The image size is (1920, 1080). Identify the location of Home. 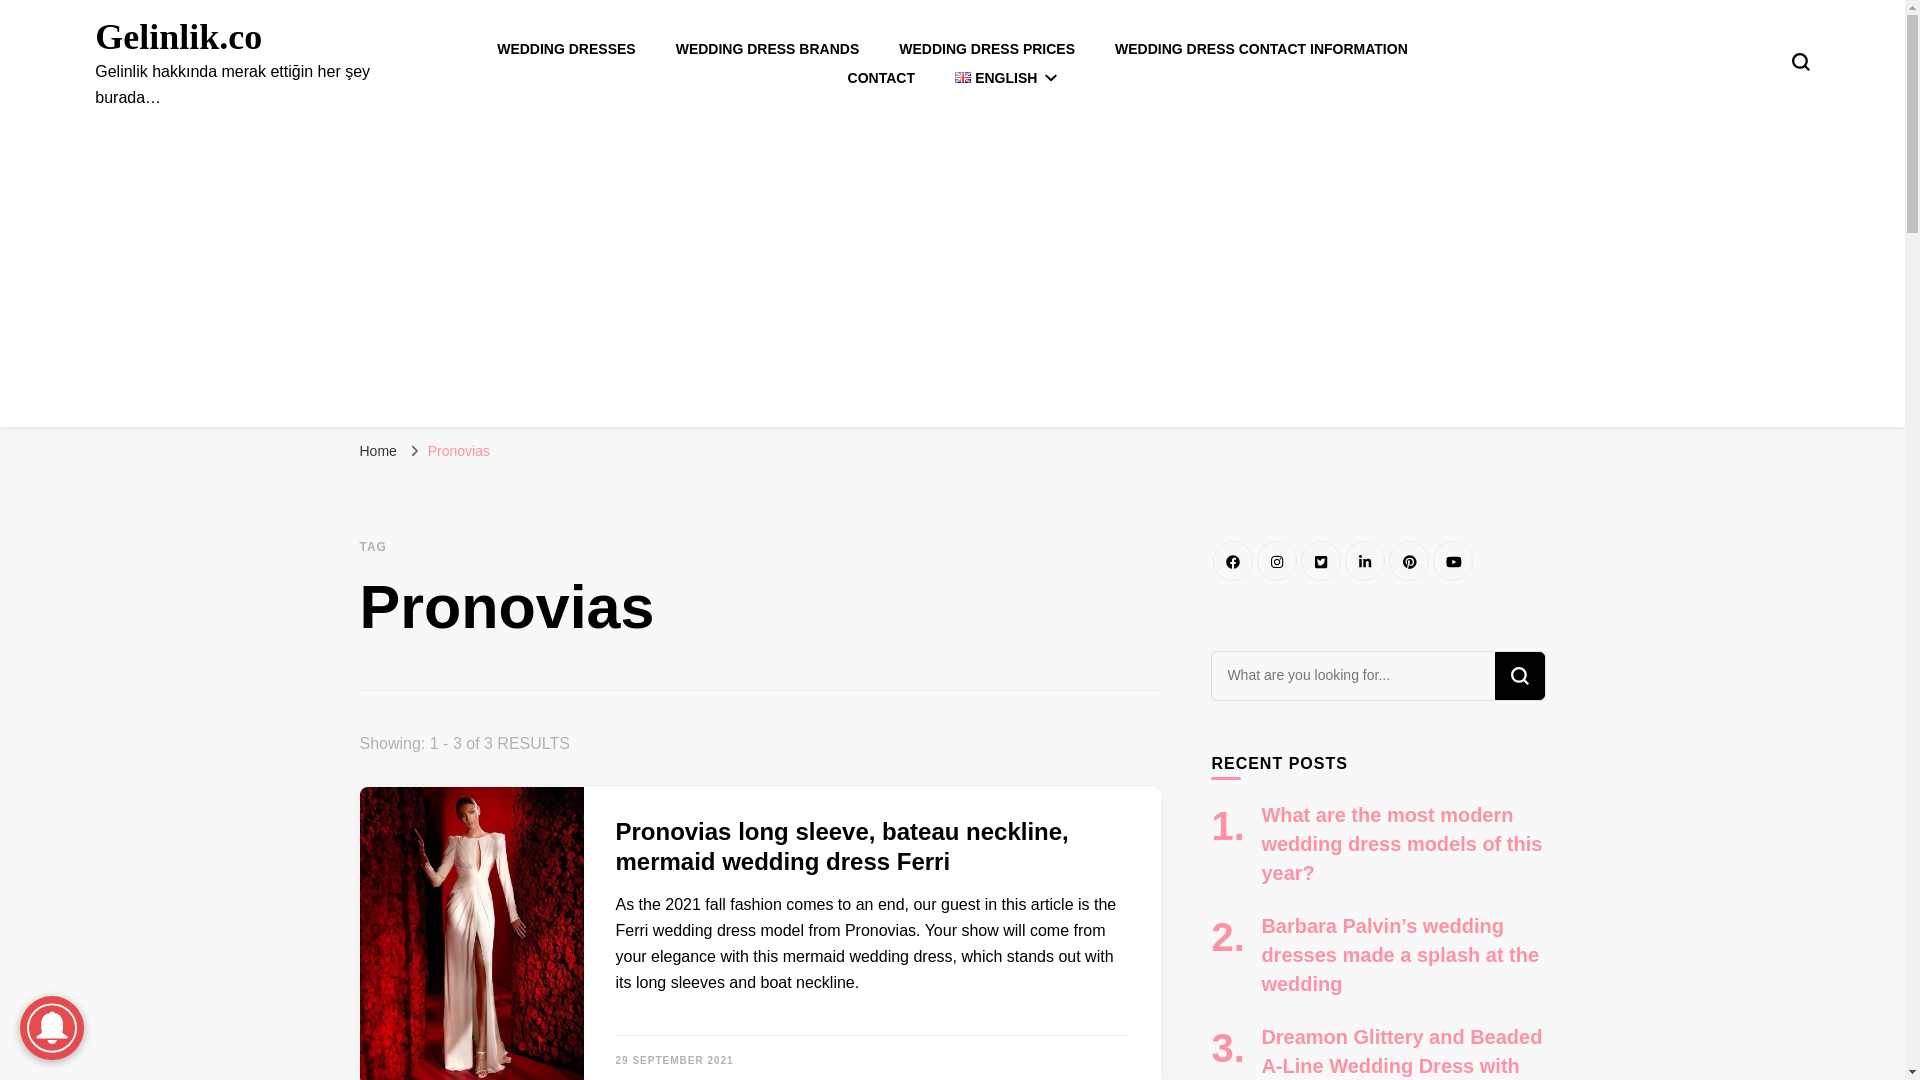
(378, 450).